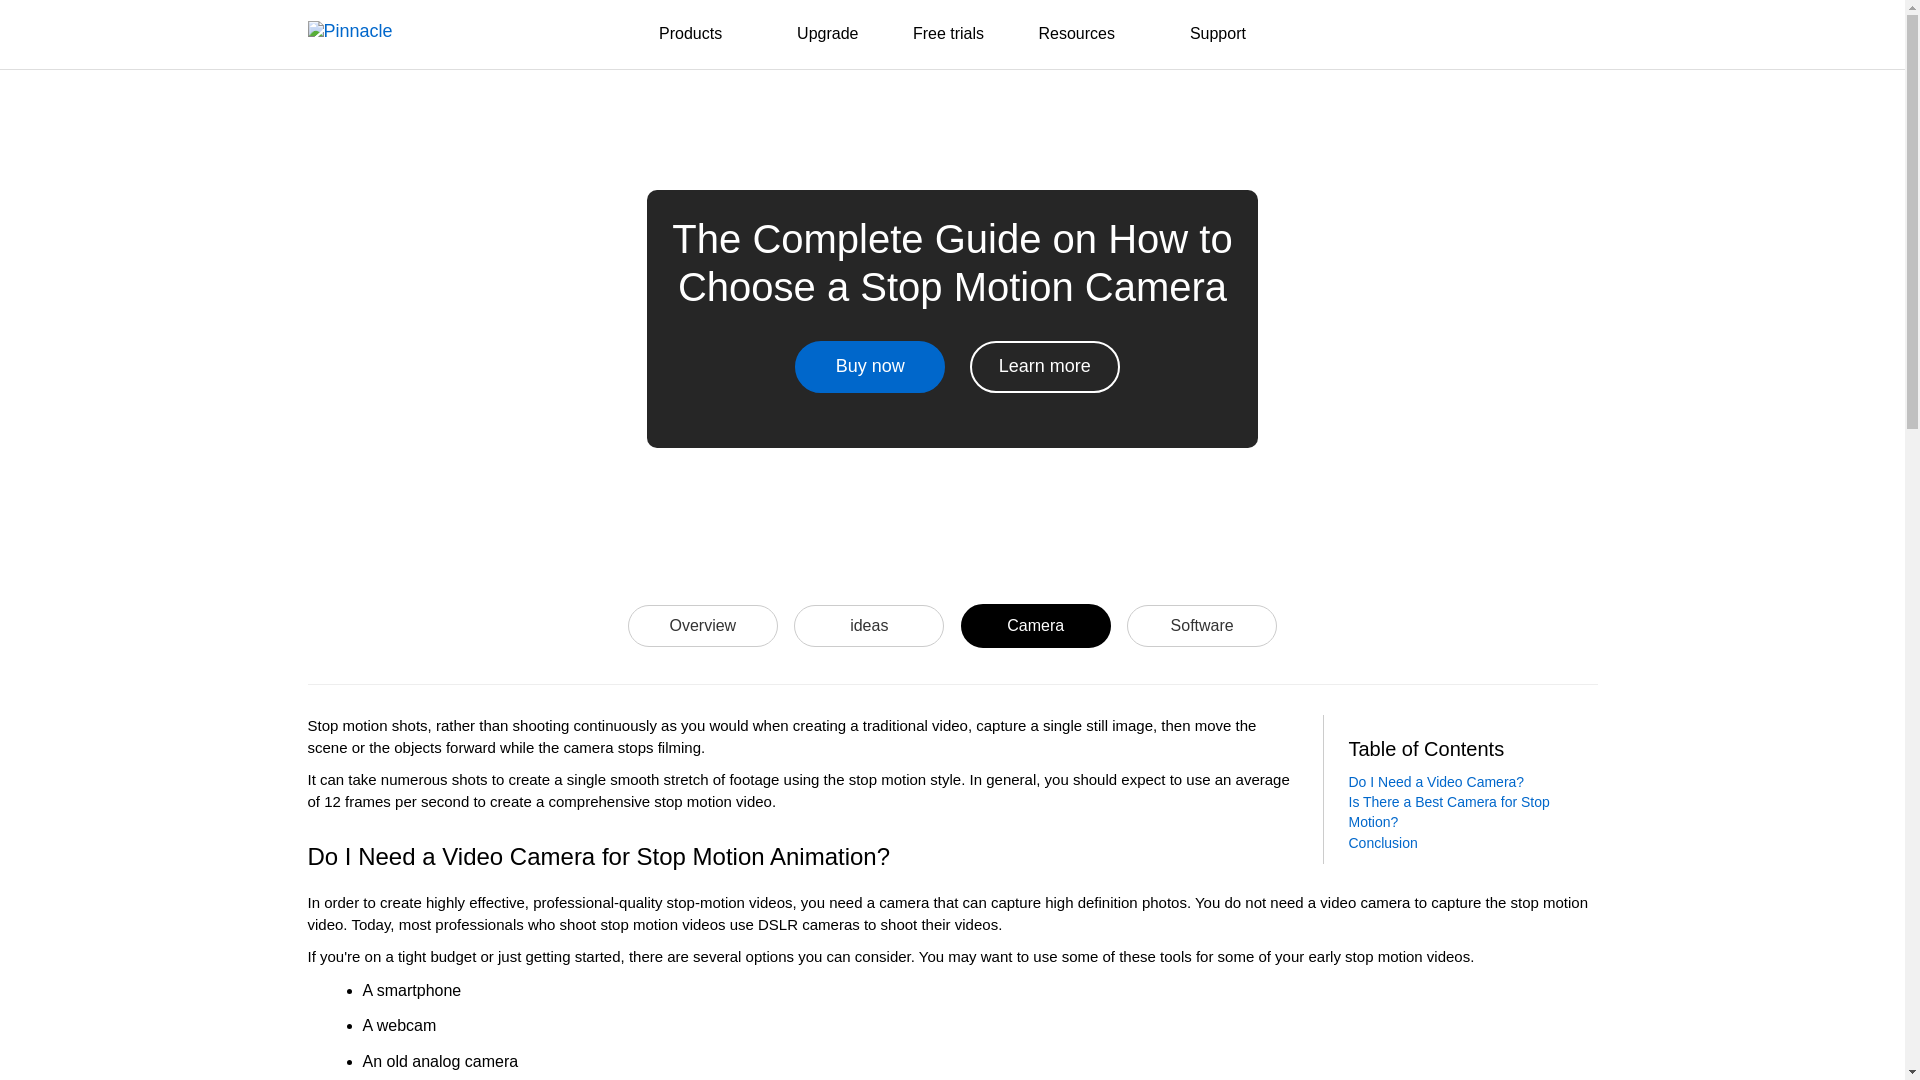  What do you see at coordinates (1036, 626) in the screenshot?
I see `Camera` at bounding box center [1036, 626].